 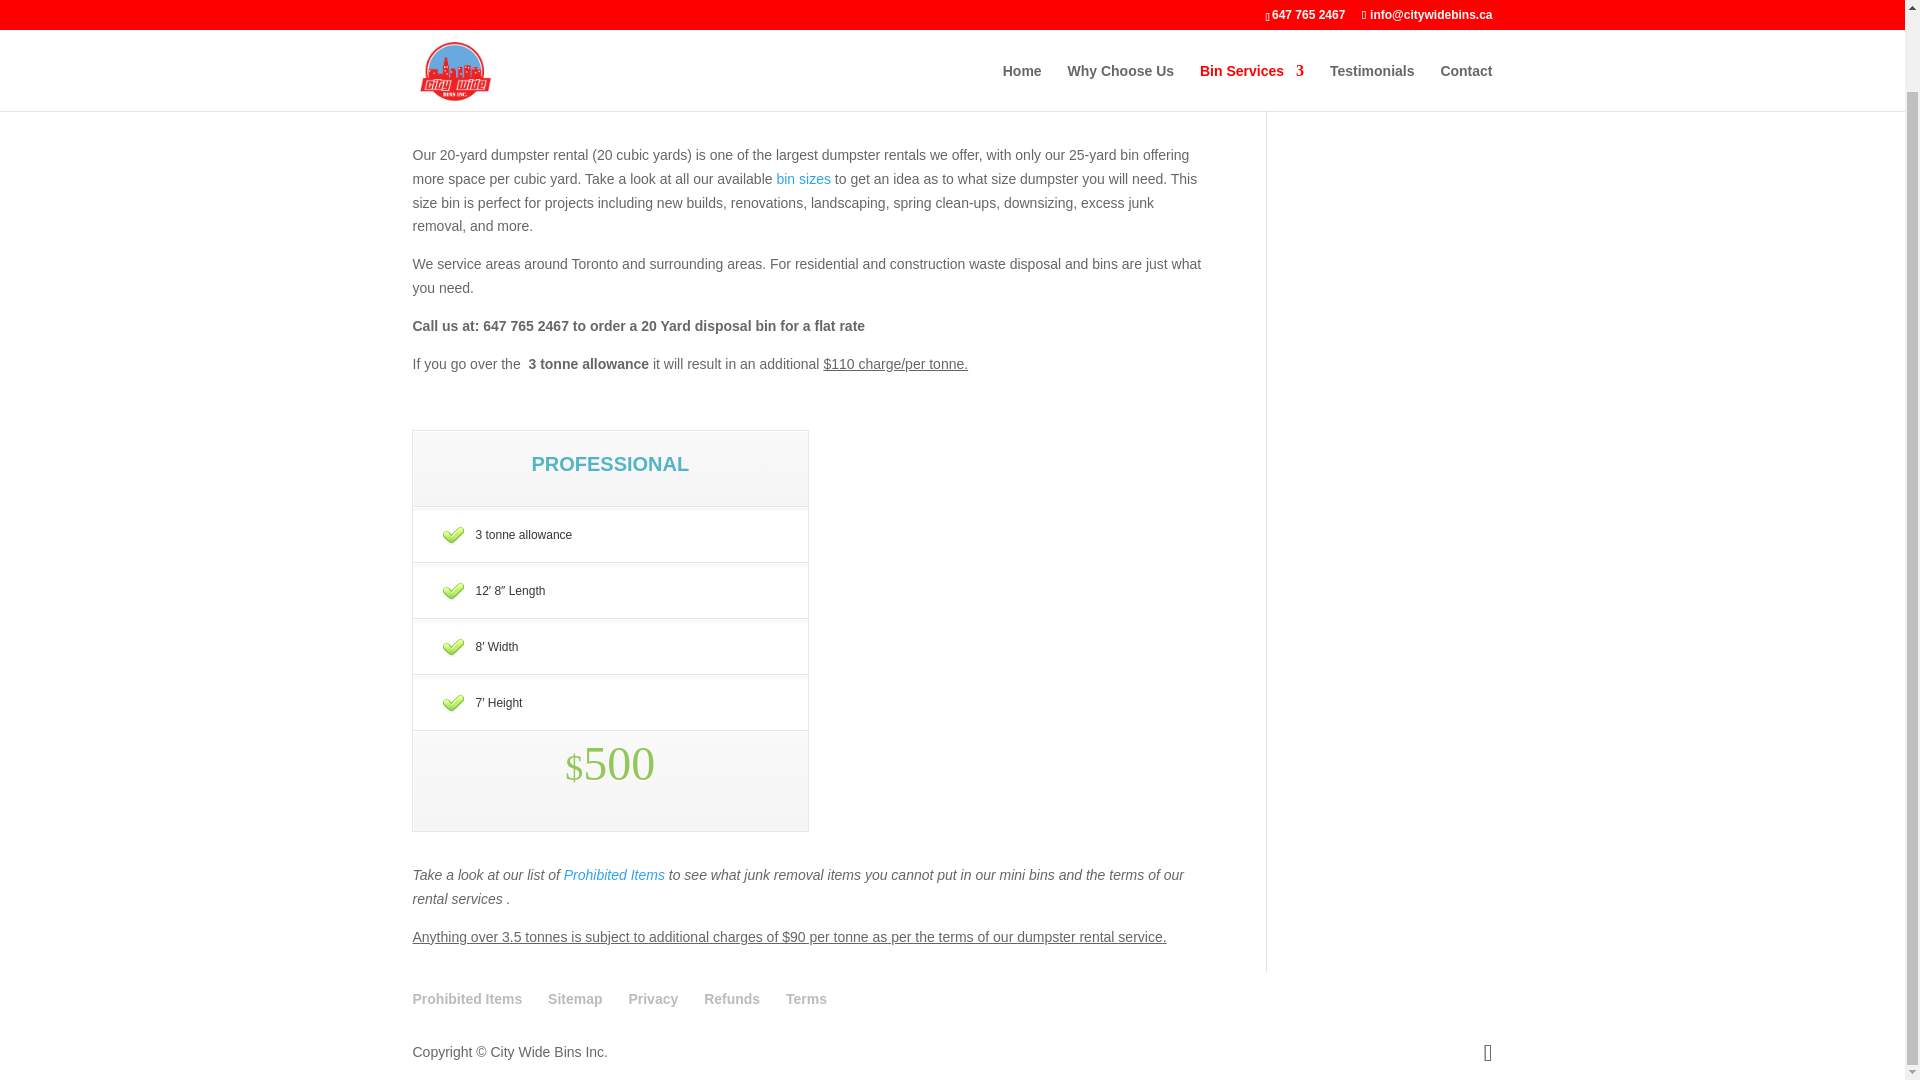 What do you see at coordinates (1466, 12) in the screenshot?
I see `Contact` at bounding box center [1466, 12].